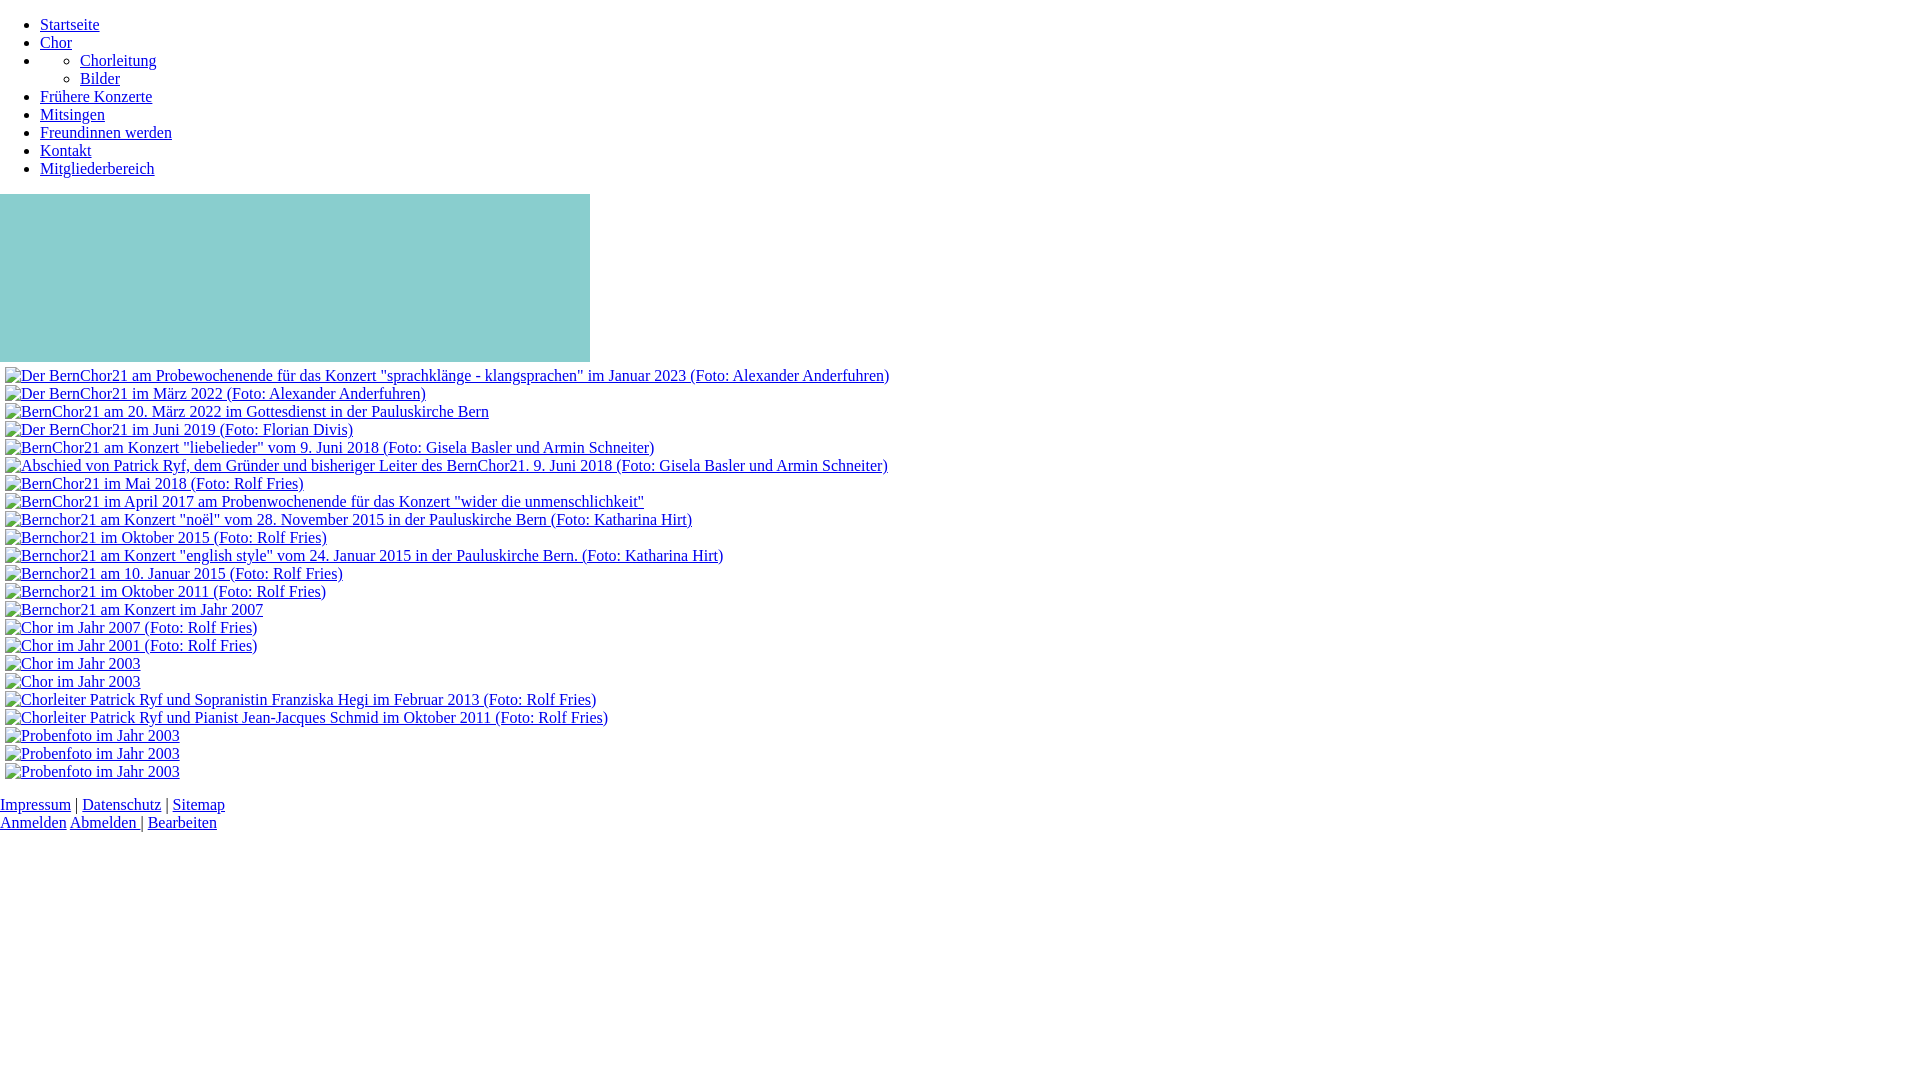  I want to click on Impressum, so click(36, 804).